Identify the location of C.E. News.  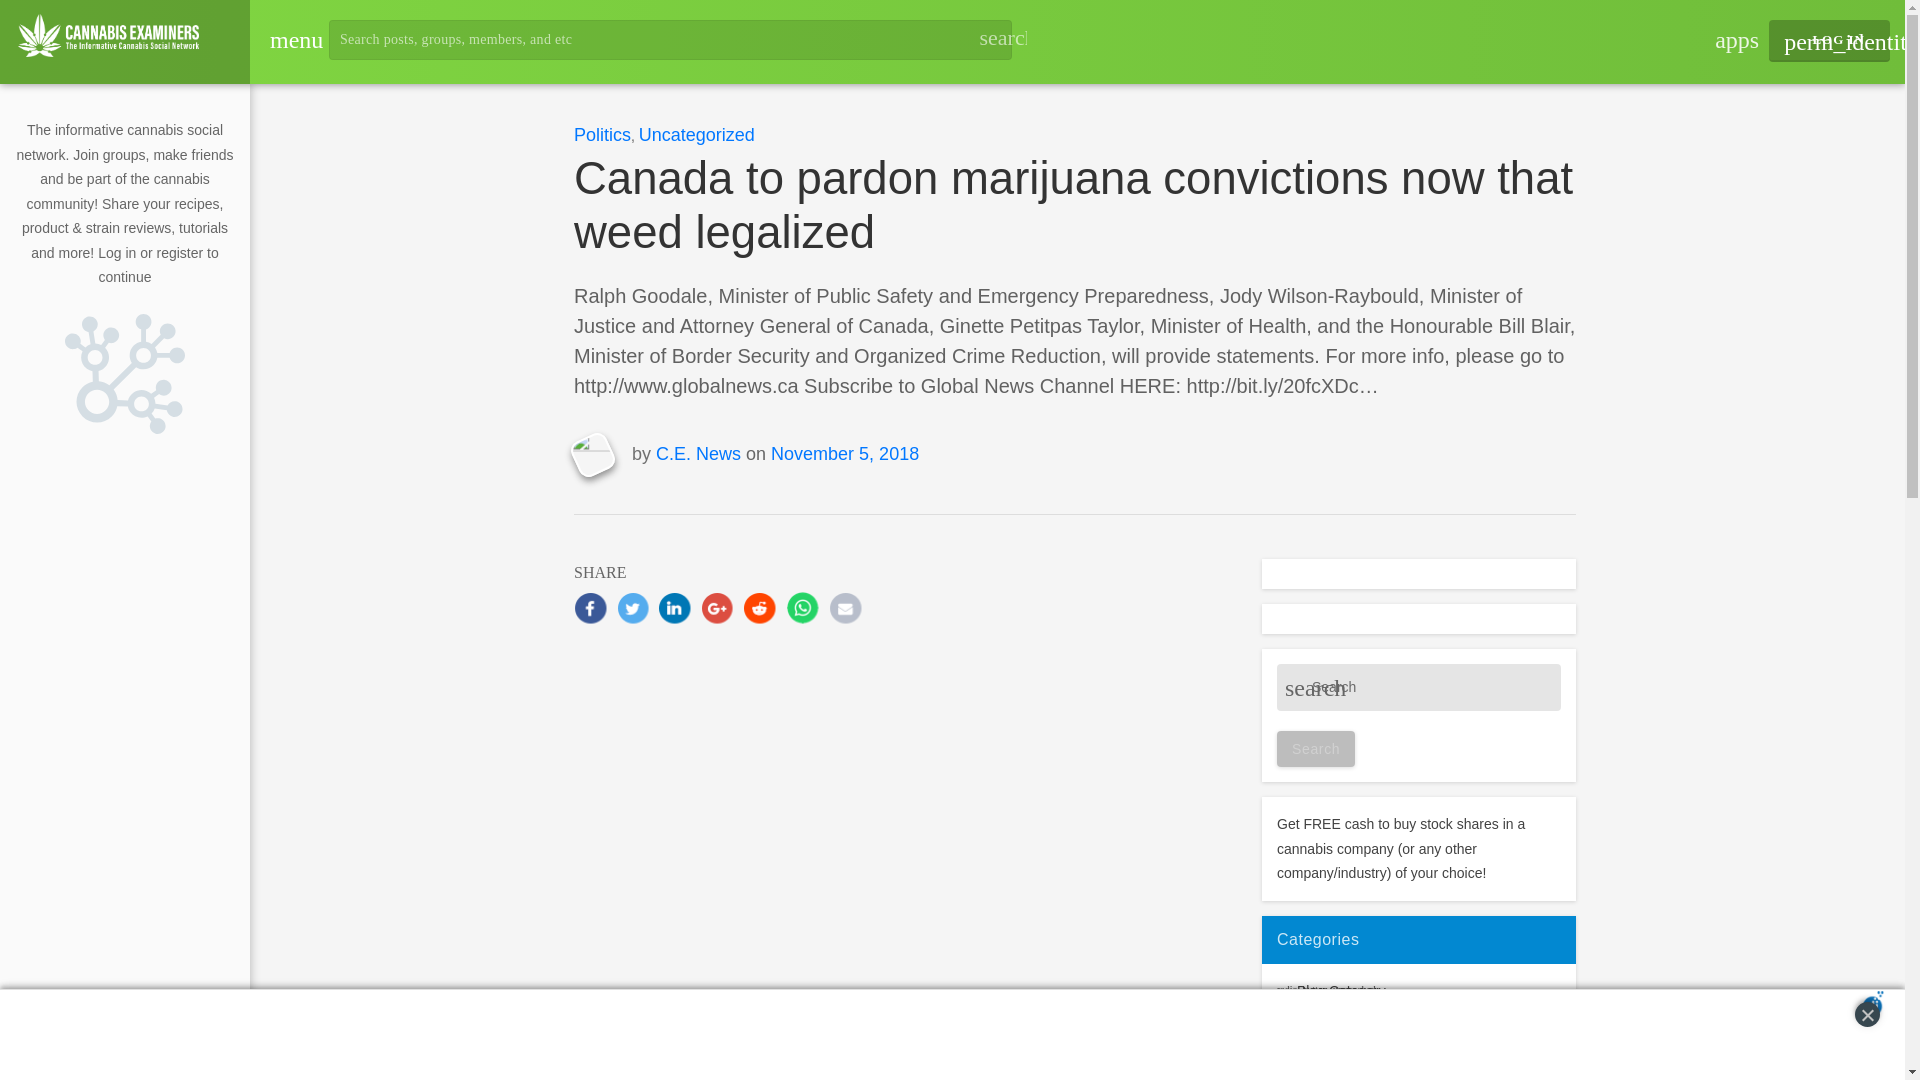
(698, 454).